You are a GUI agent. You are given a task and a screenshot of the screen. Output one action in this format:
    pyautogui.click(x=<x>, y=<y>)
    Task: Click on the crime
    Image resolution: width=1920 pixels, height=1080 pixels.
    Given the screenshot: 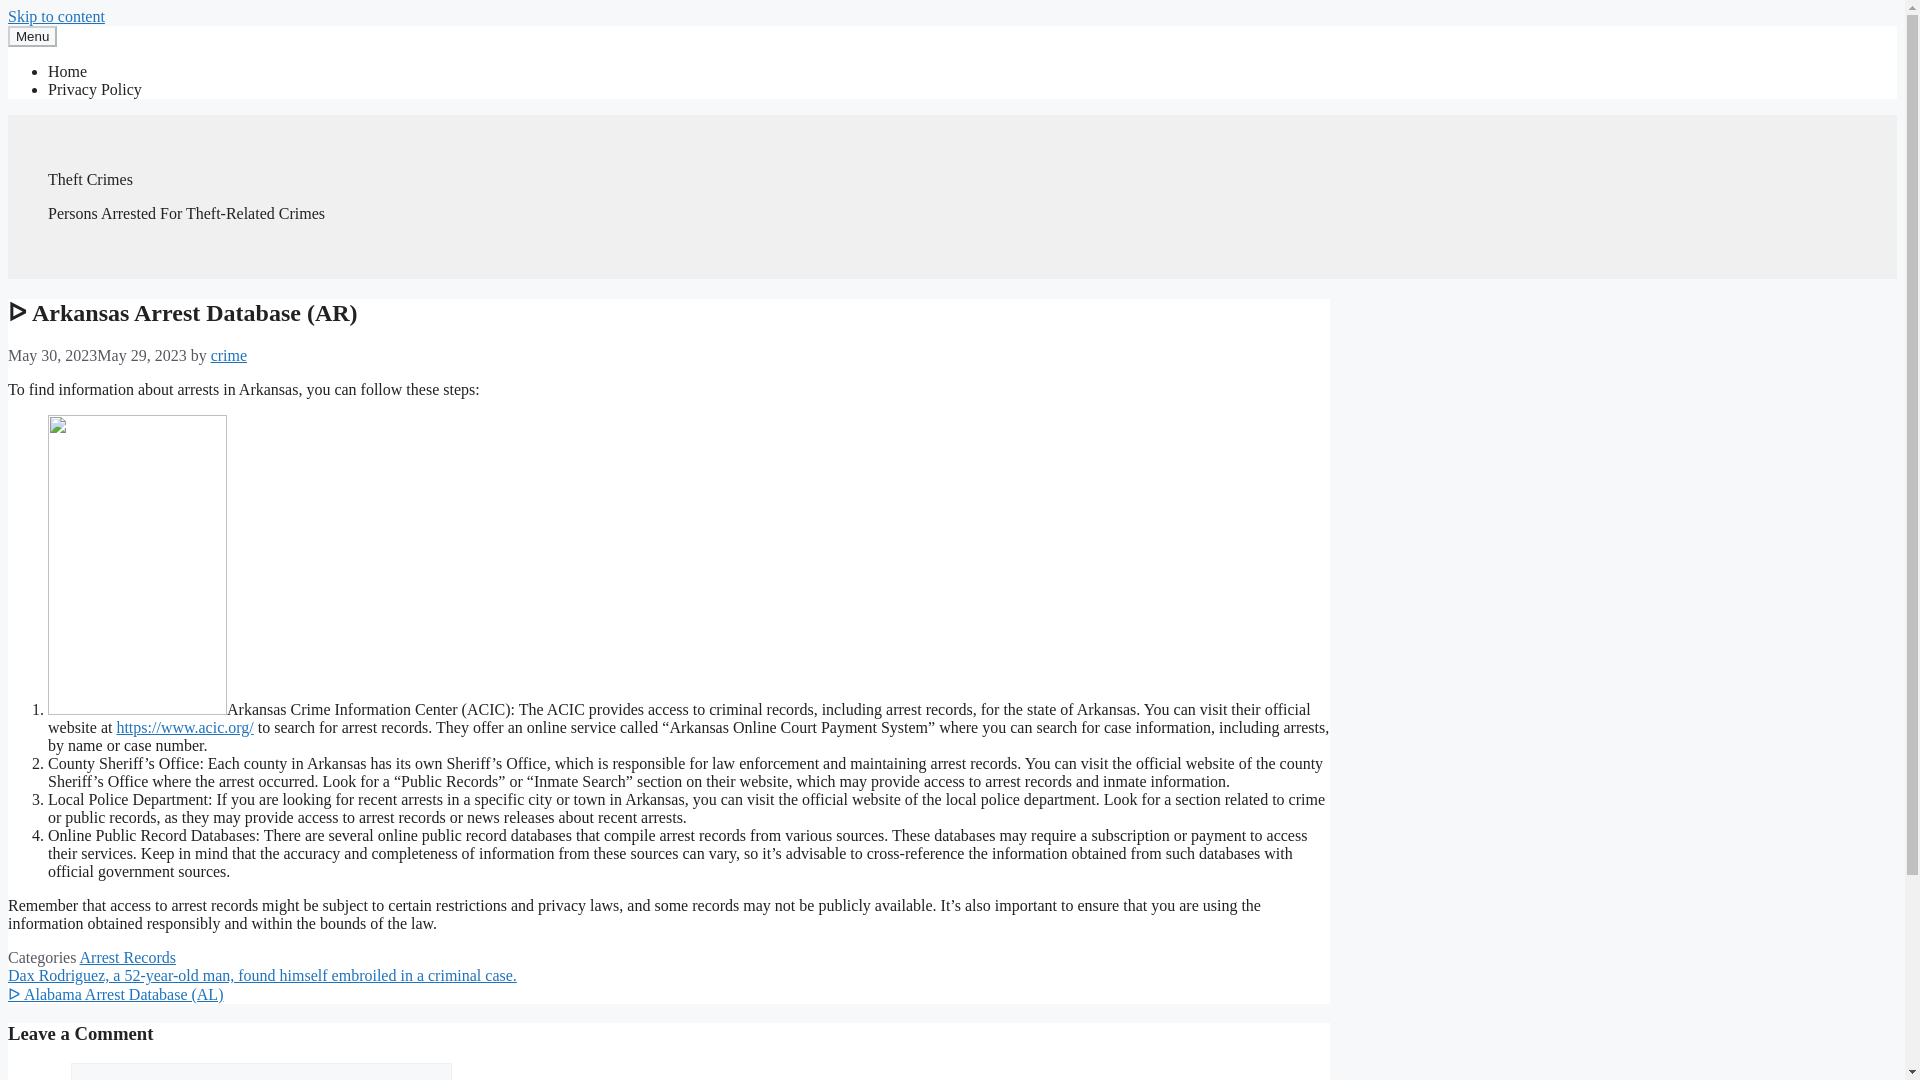 What is the action you would take?
    pyautogui.click(x=229, y=354)
    